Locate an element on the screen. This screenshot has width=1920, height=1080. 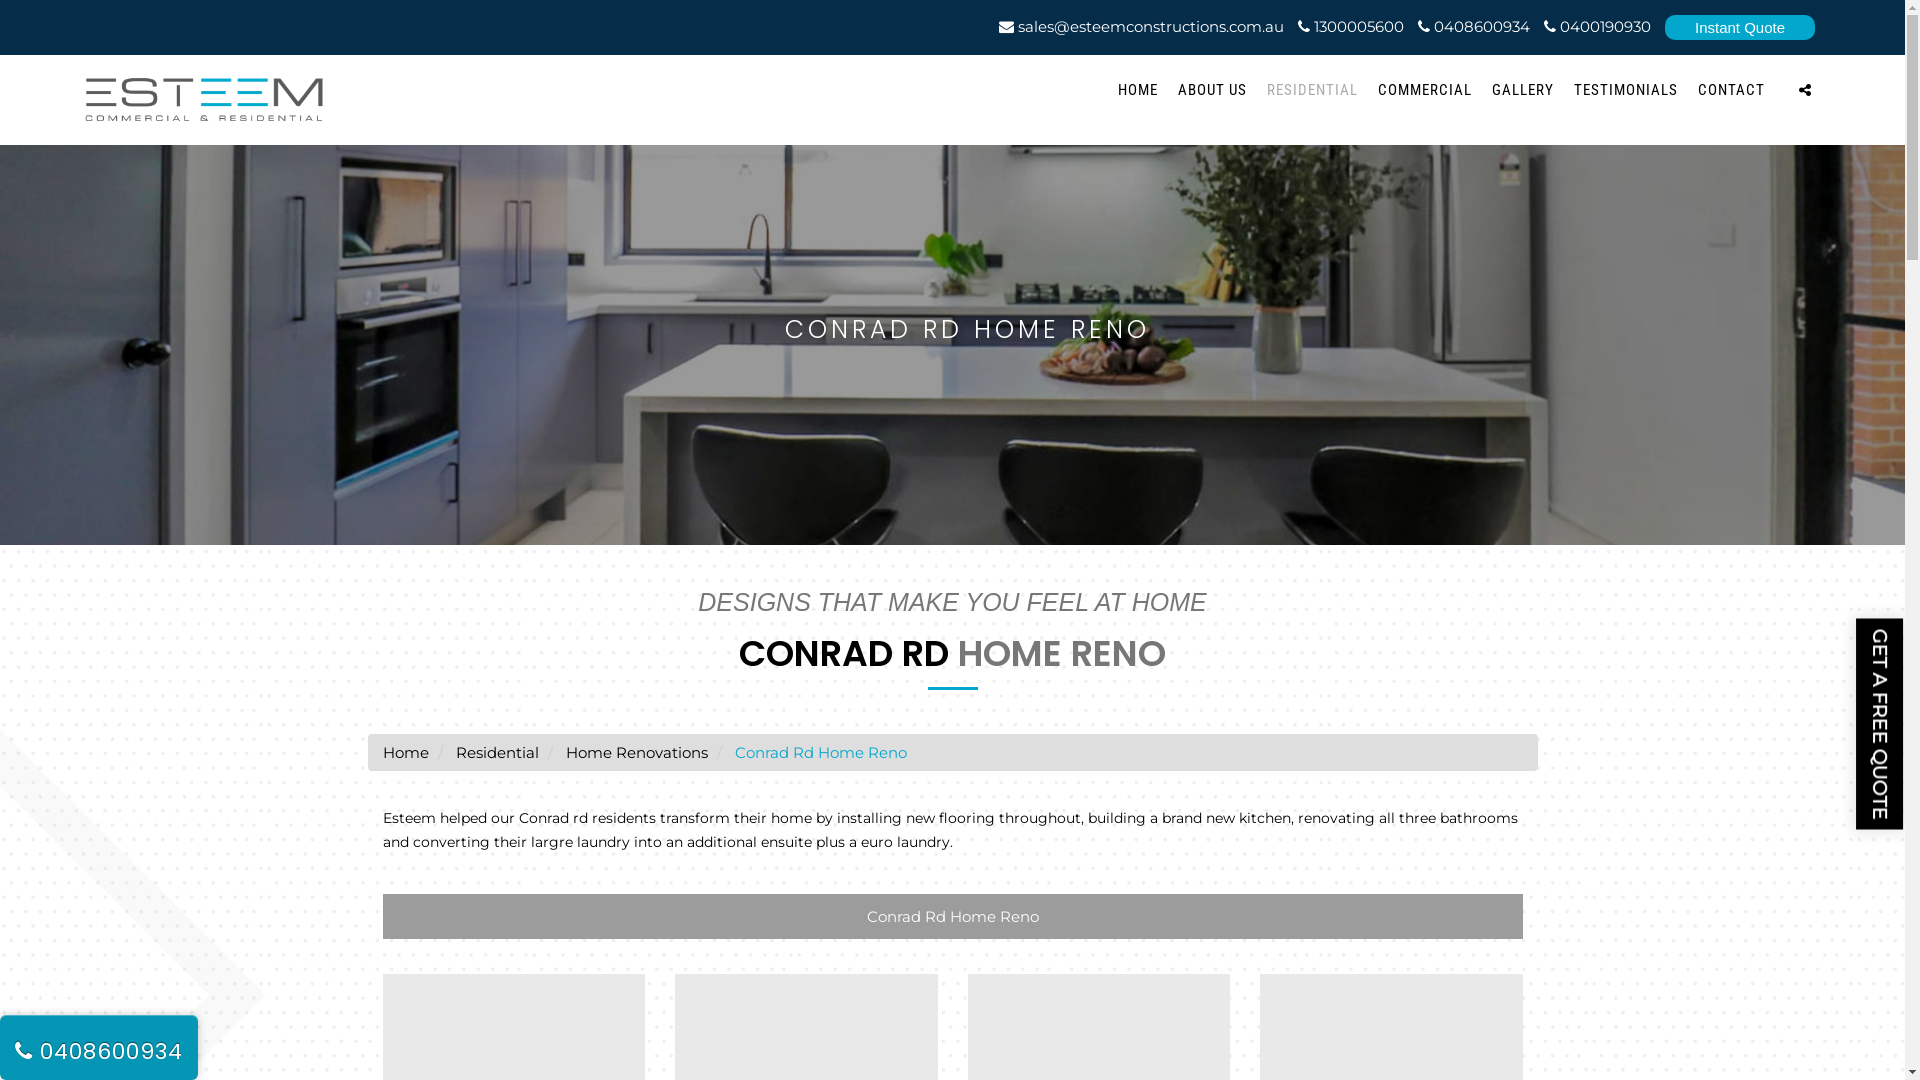
sales@esteemconstructions.com.au is located at coordinates (1141, 26).